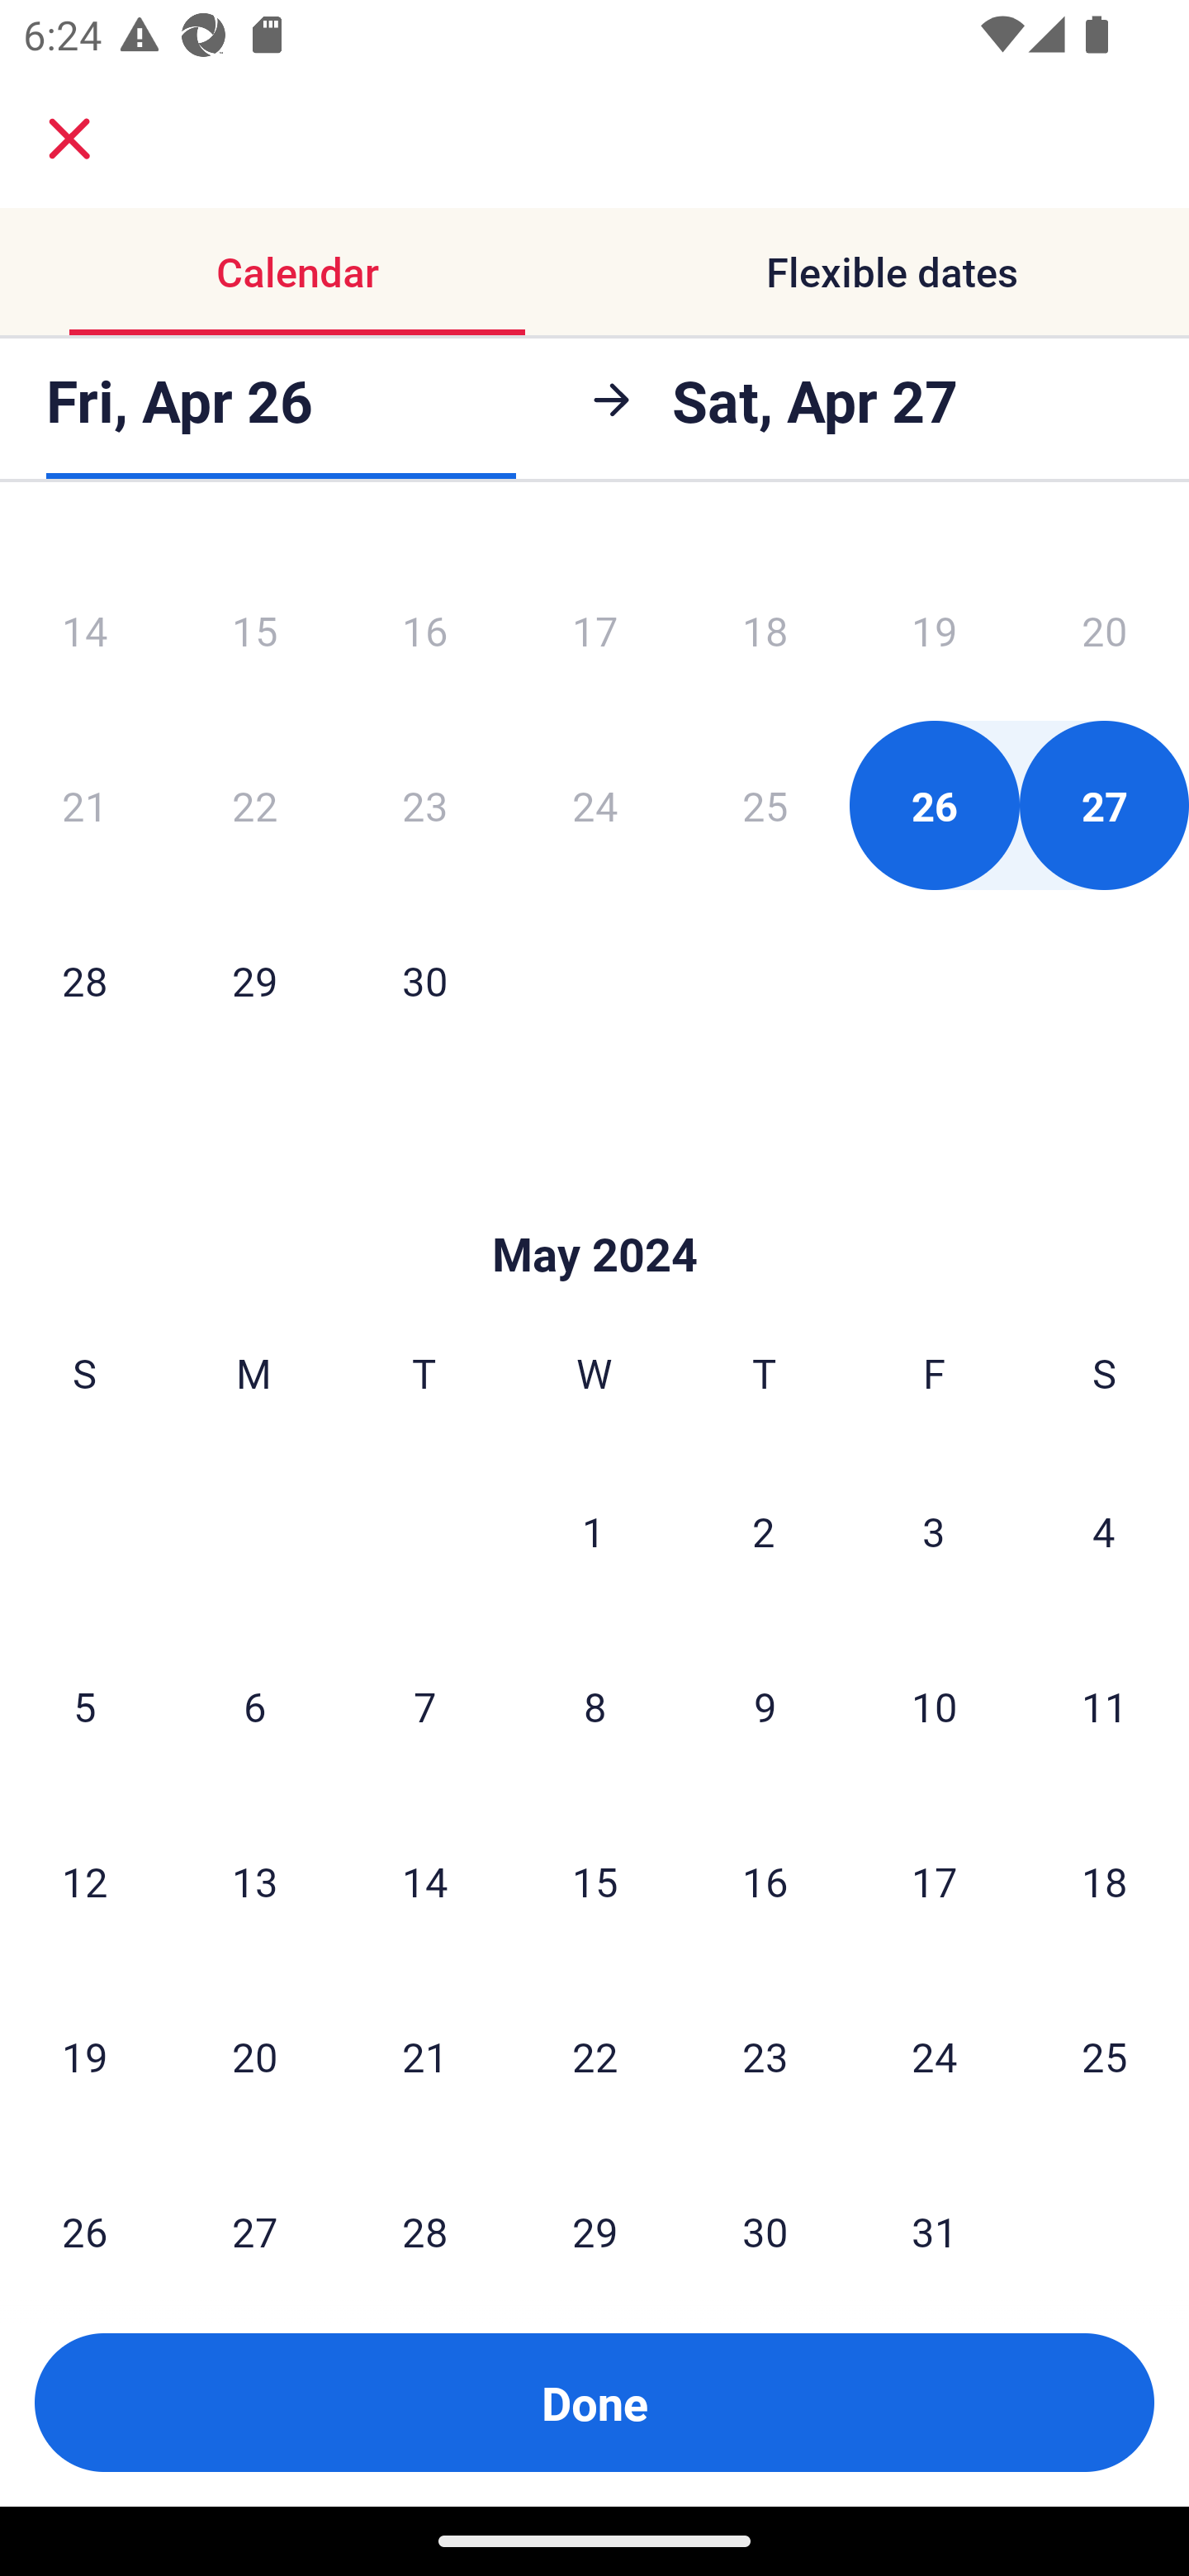 This screenshot has width=1189, height=2576. I want to click on 13 Monday, May 13, 2024, so click(254, 1880).